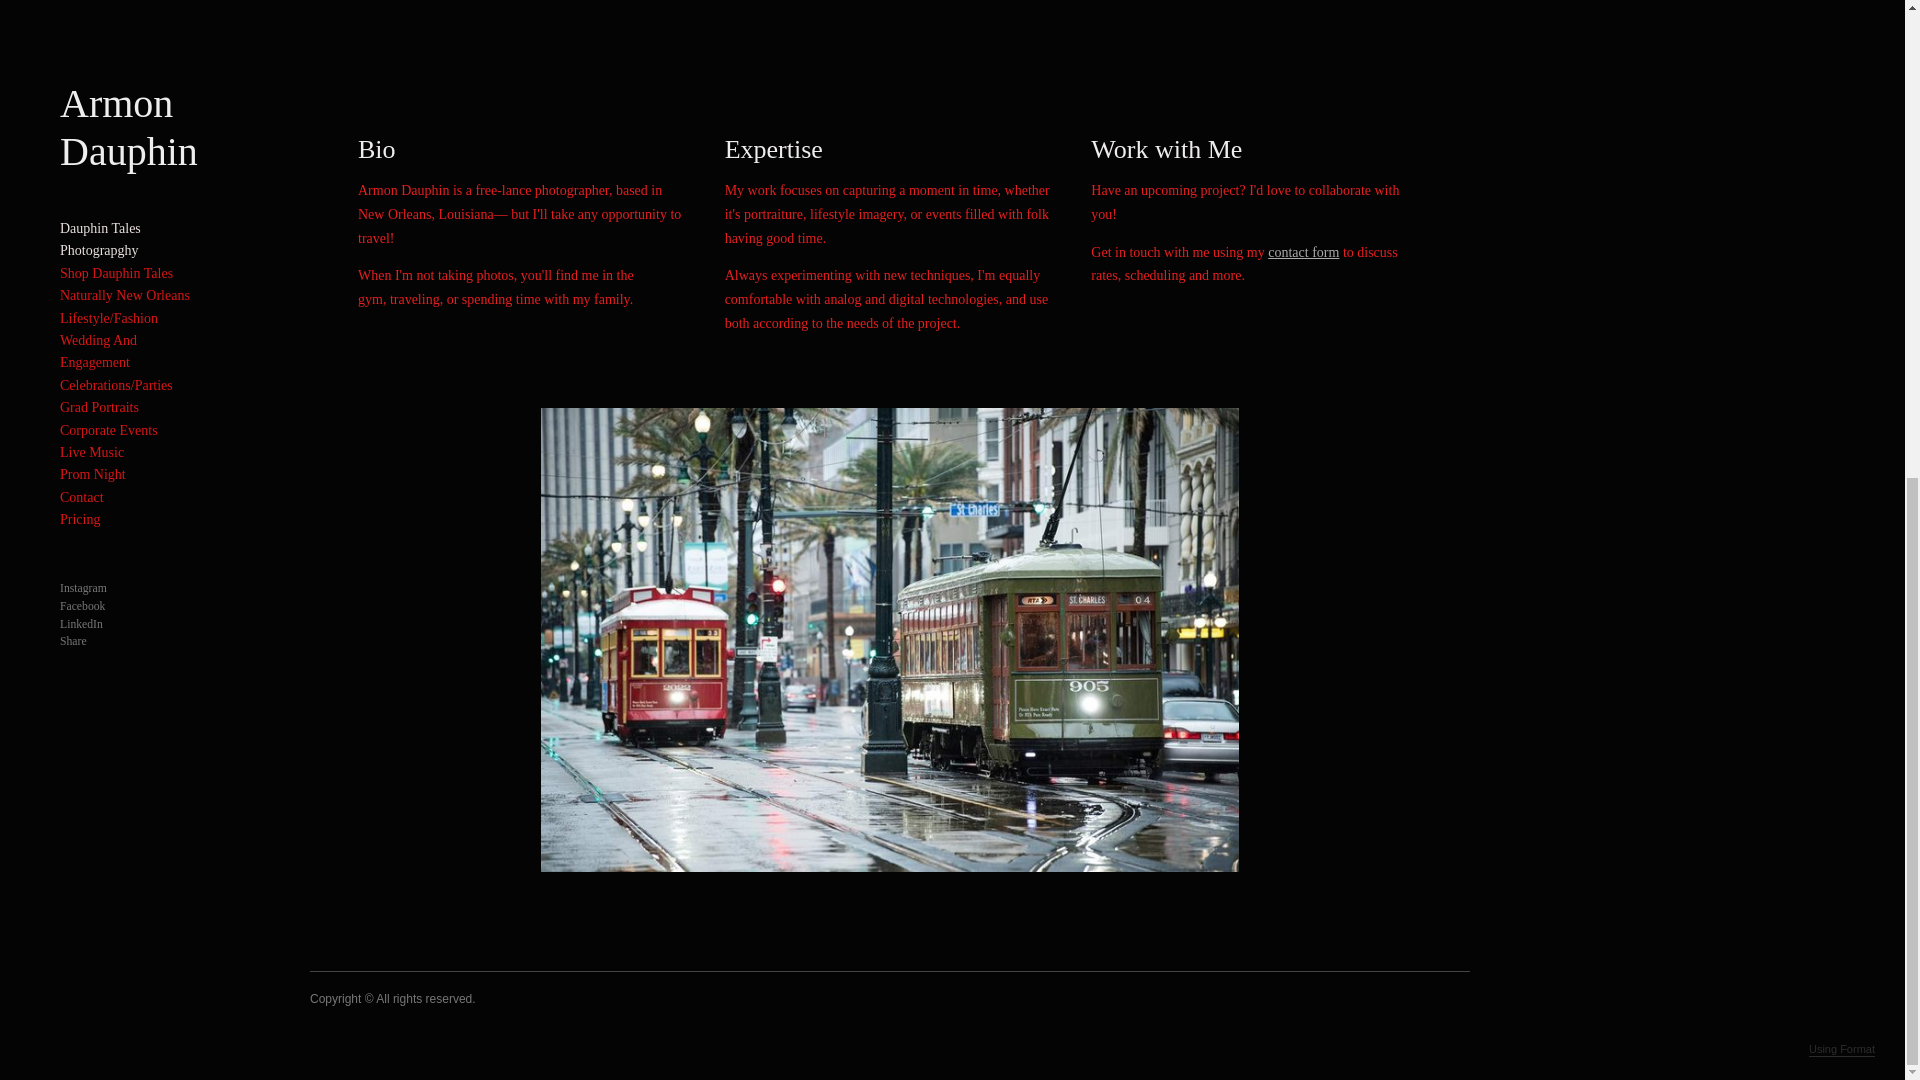  I want to click on Using Format, so click(1842, 198).